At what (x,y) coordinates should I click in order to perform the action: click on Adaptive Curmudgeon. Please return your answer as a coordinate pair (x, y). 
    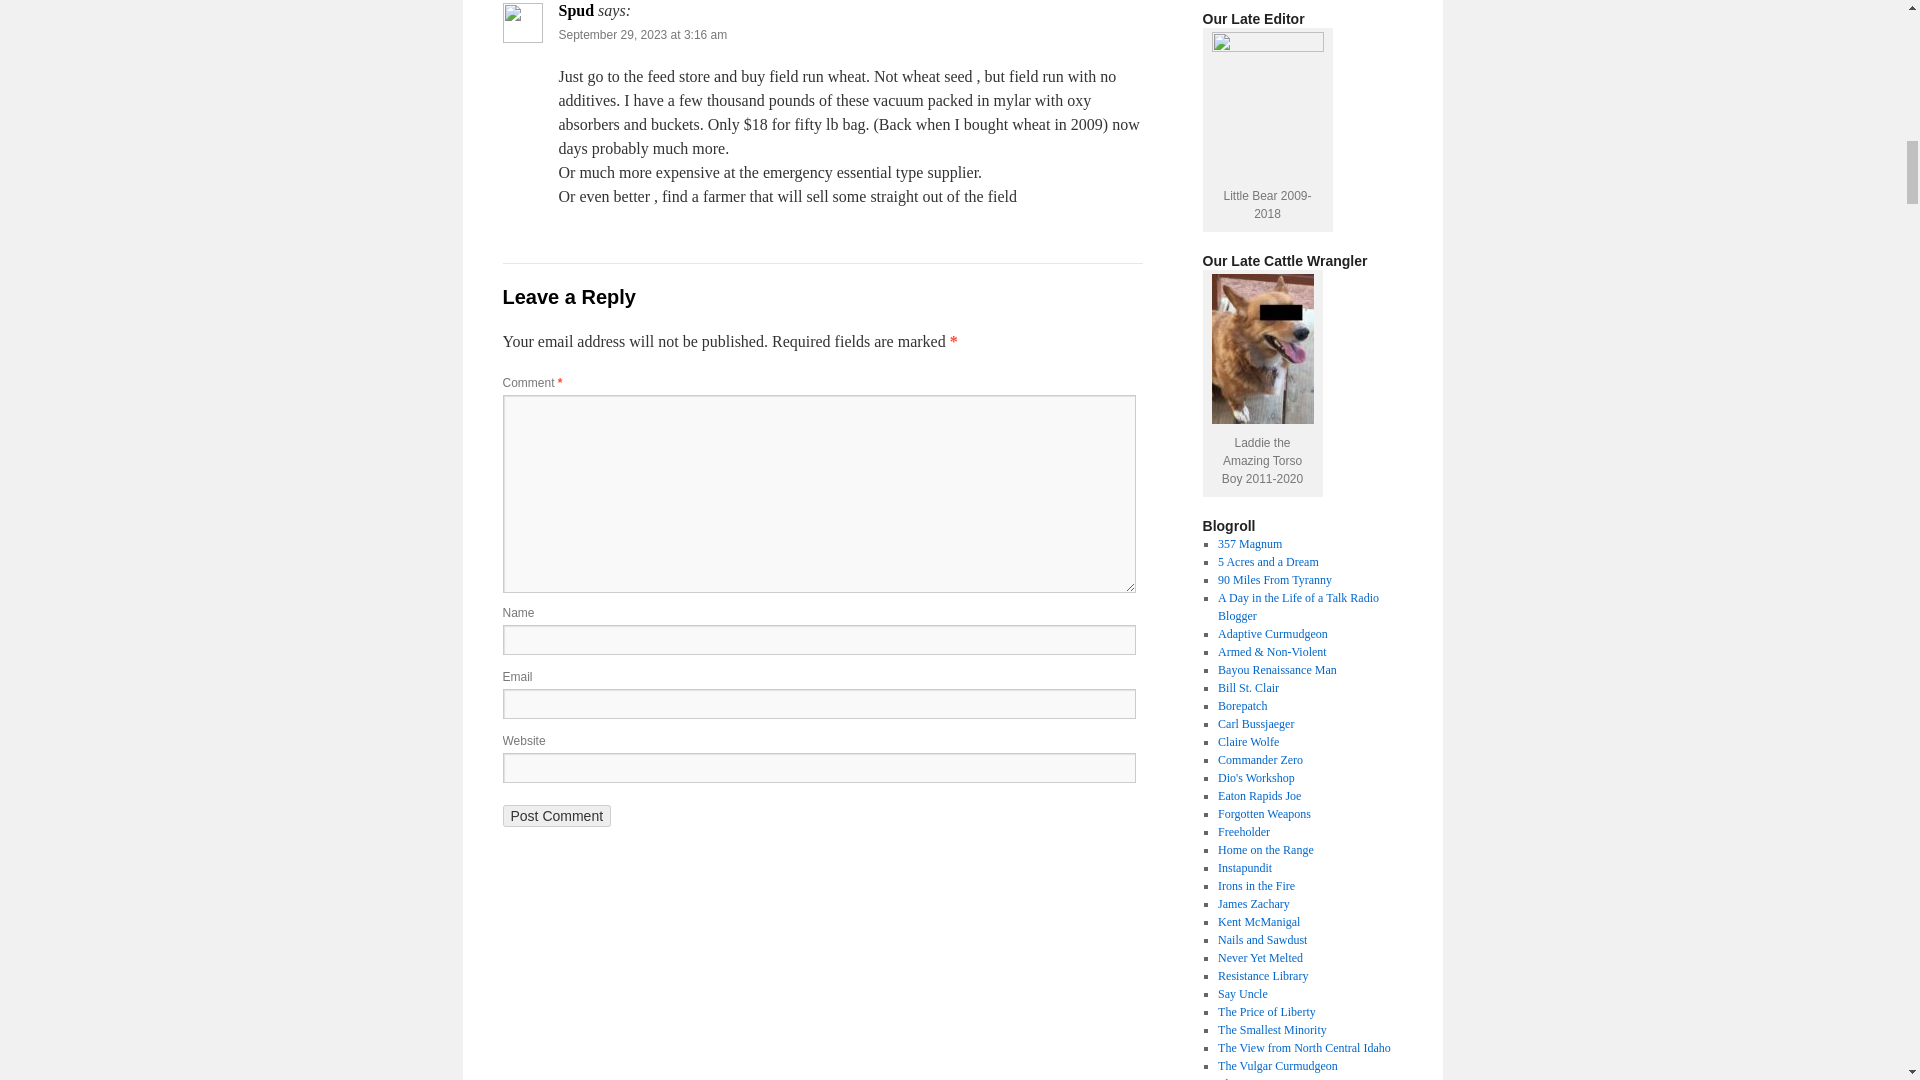
    Looking at the image, I should click on (1272, 634).